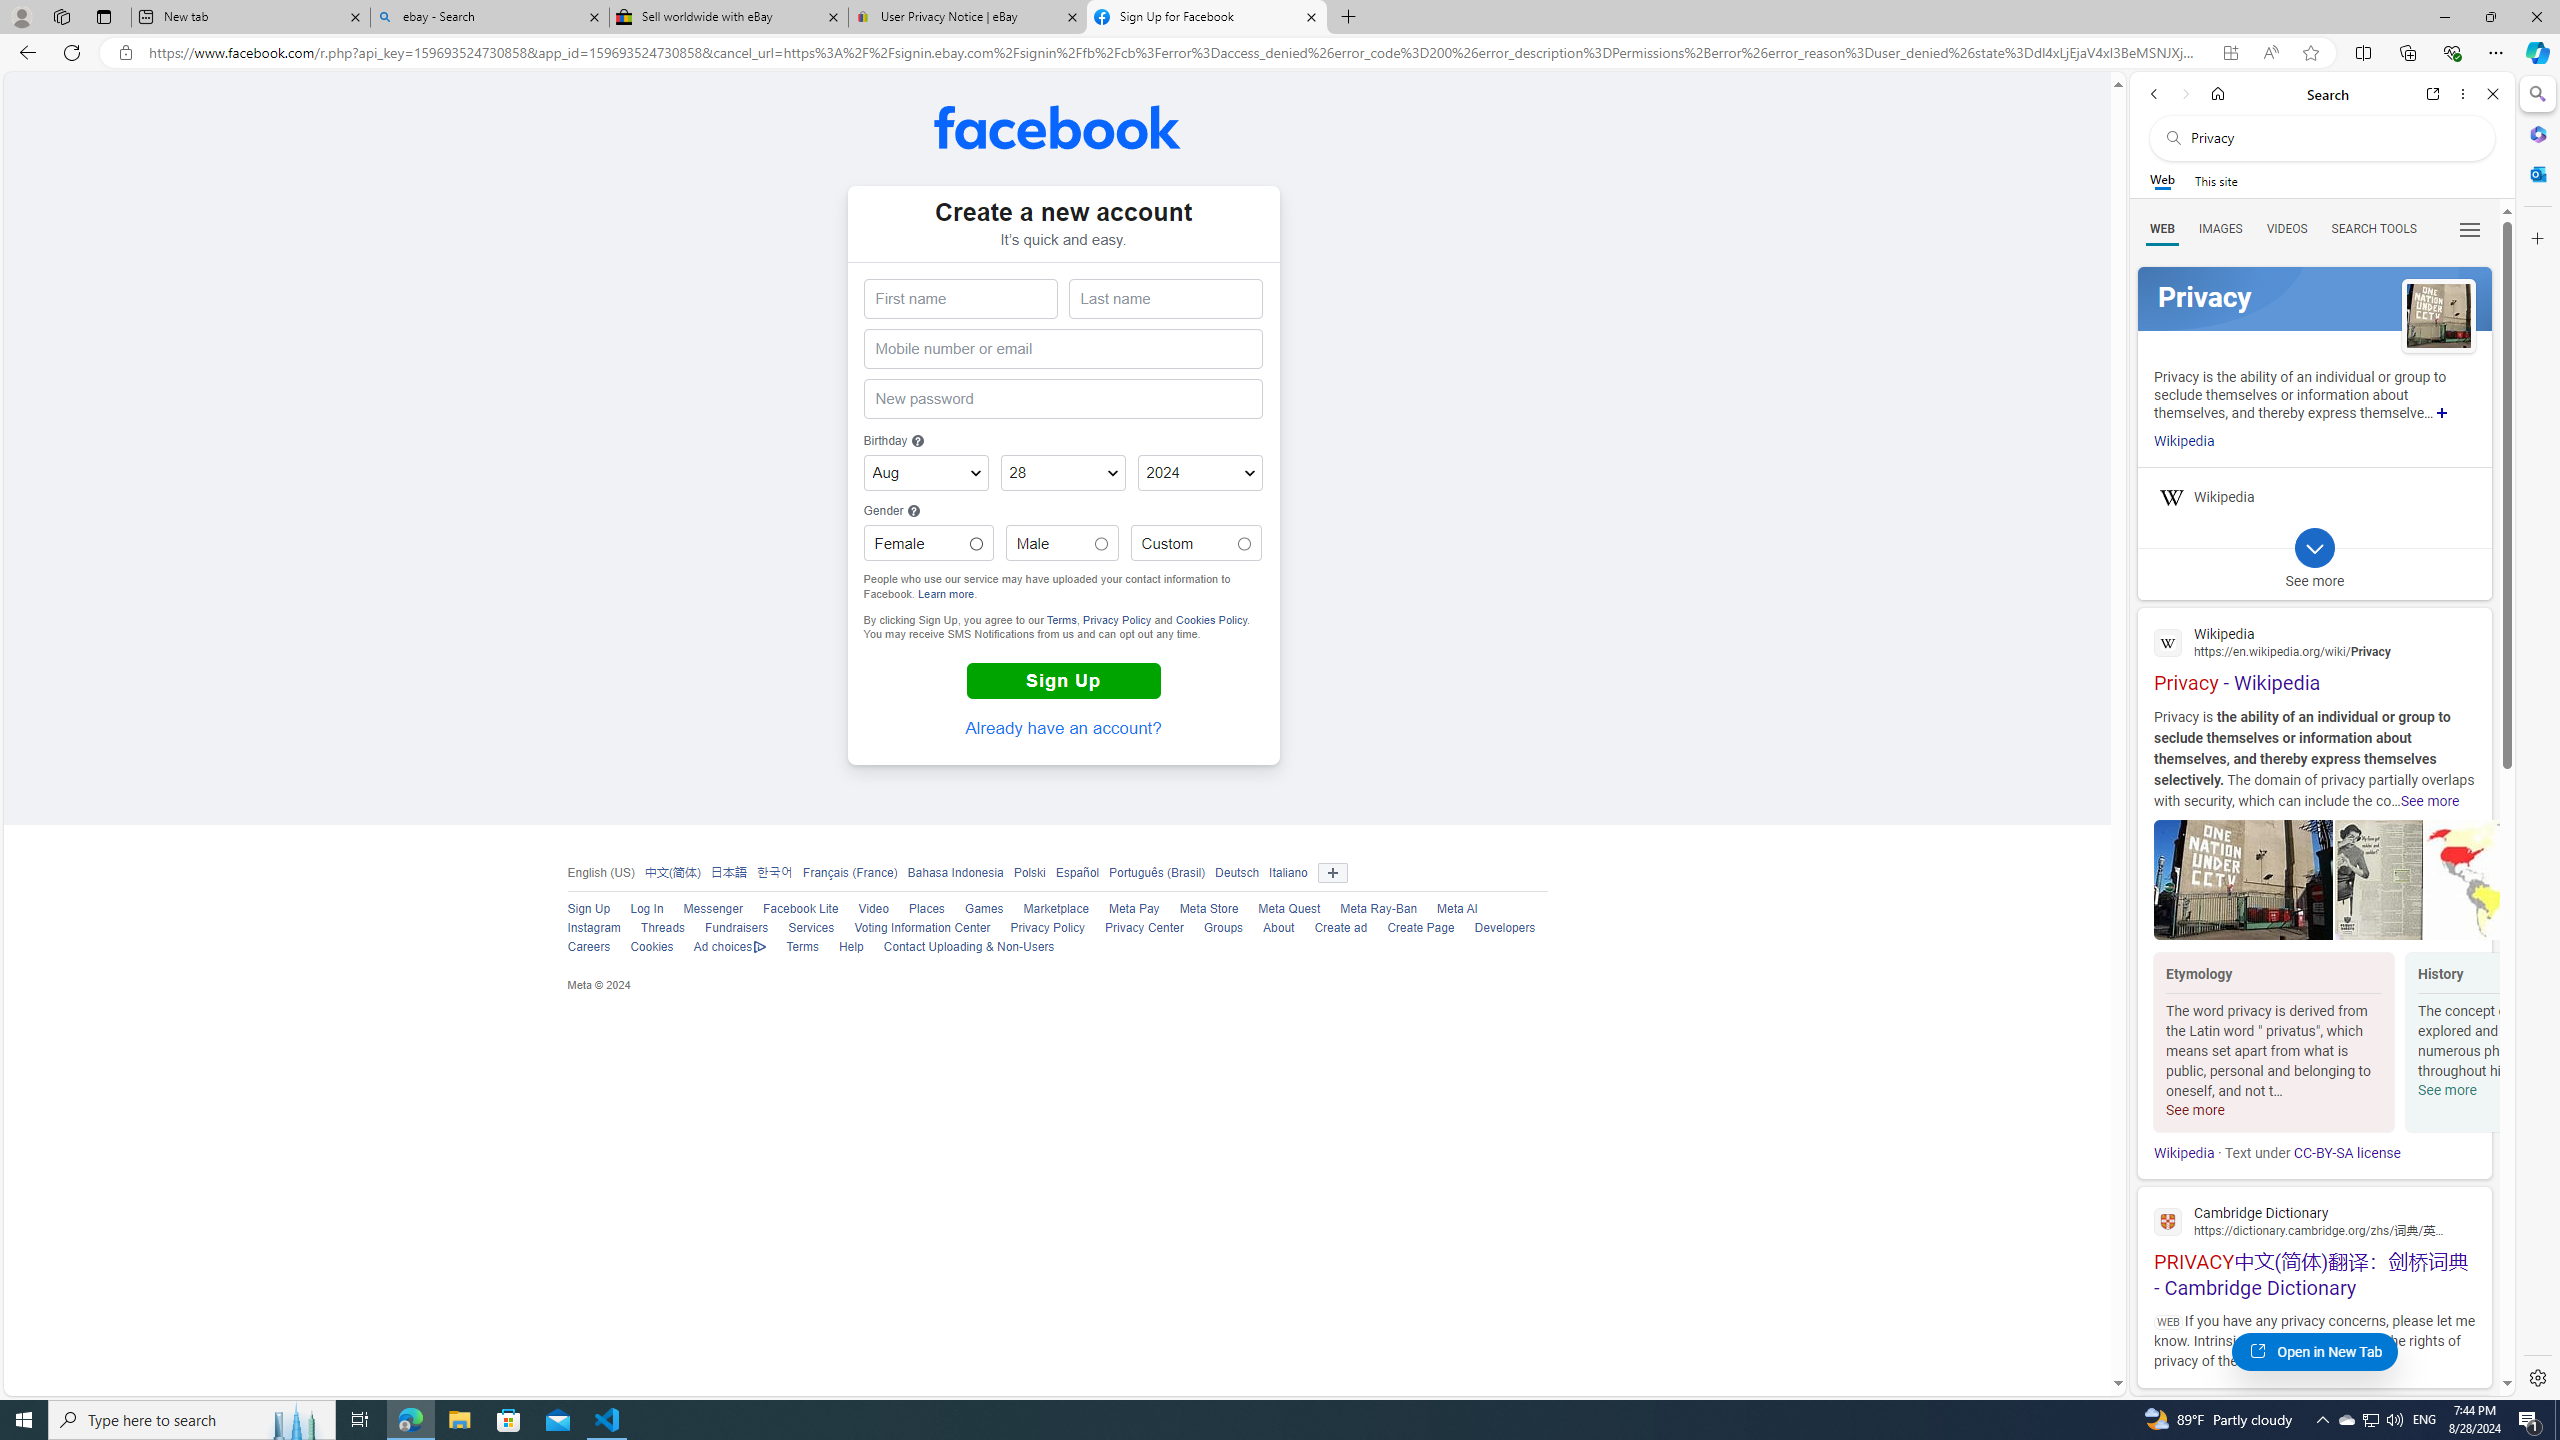 The width and height of the screenshot is (2560, 1440). I want to click on Wikipedia, so click(2183, 1153).